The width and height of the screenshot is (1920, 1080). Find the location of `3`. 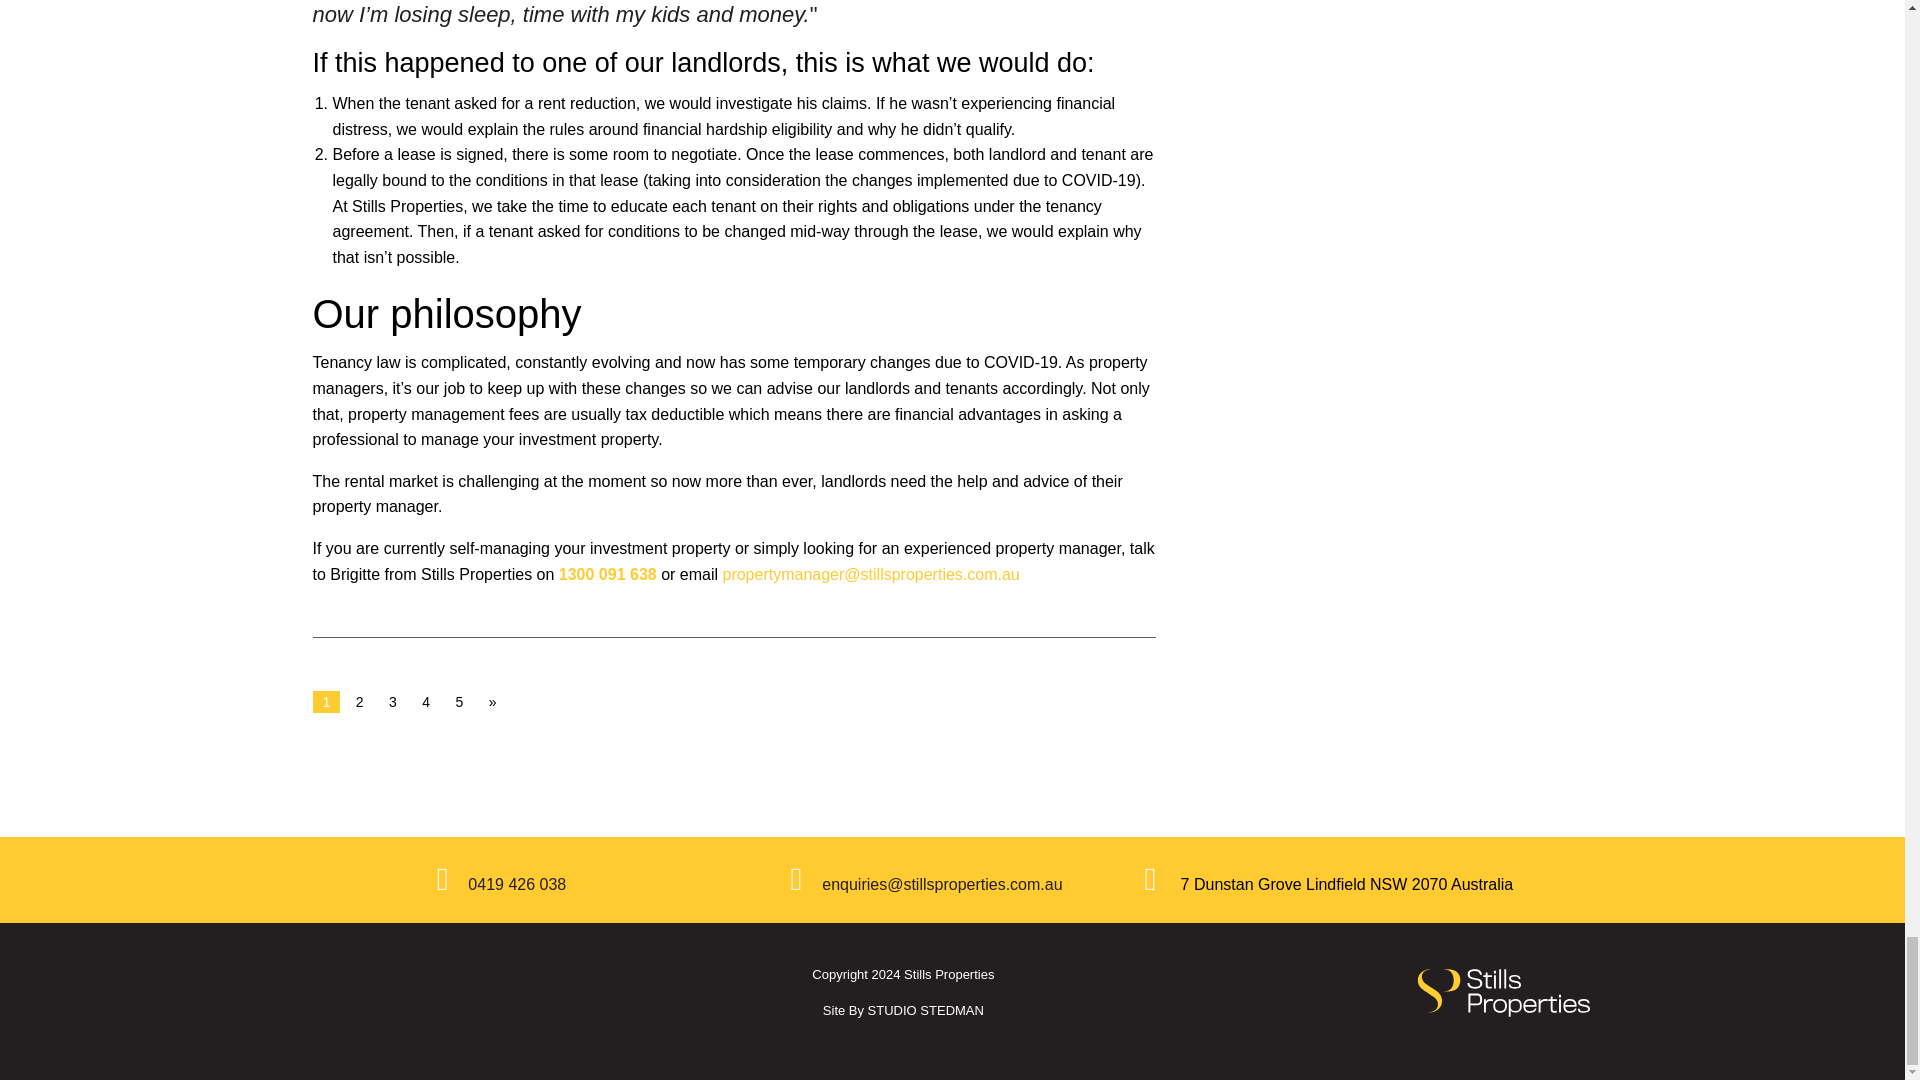

3 is located at coordinates (392, 702).